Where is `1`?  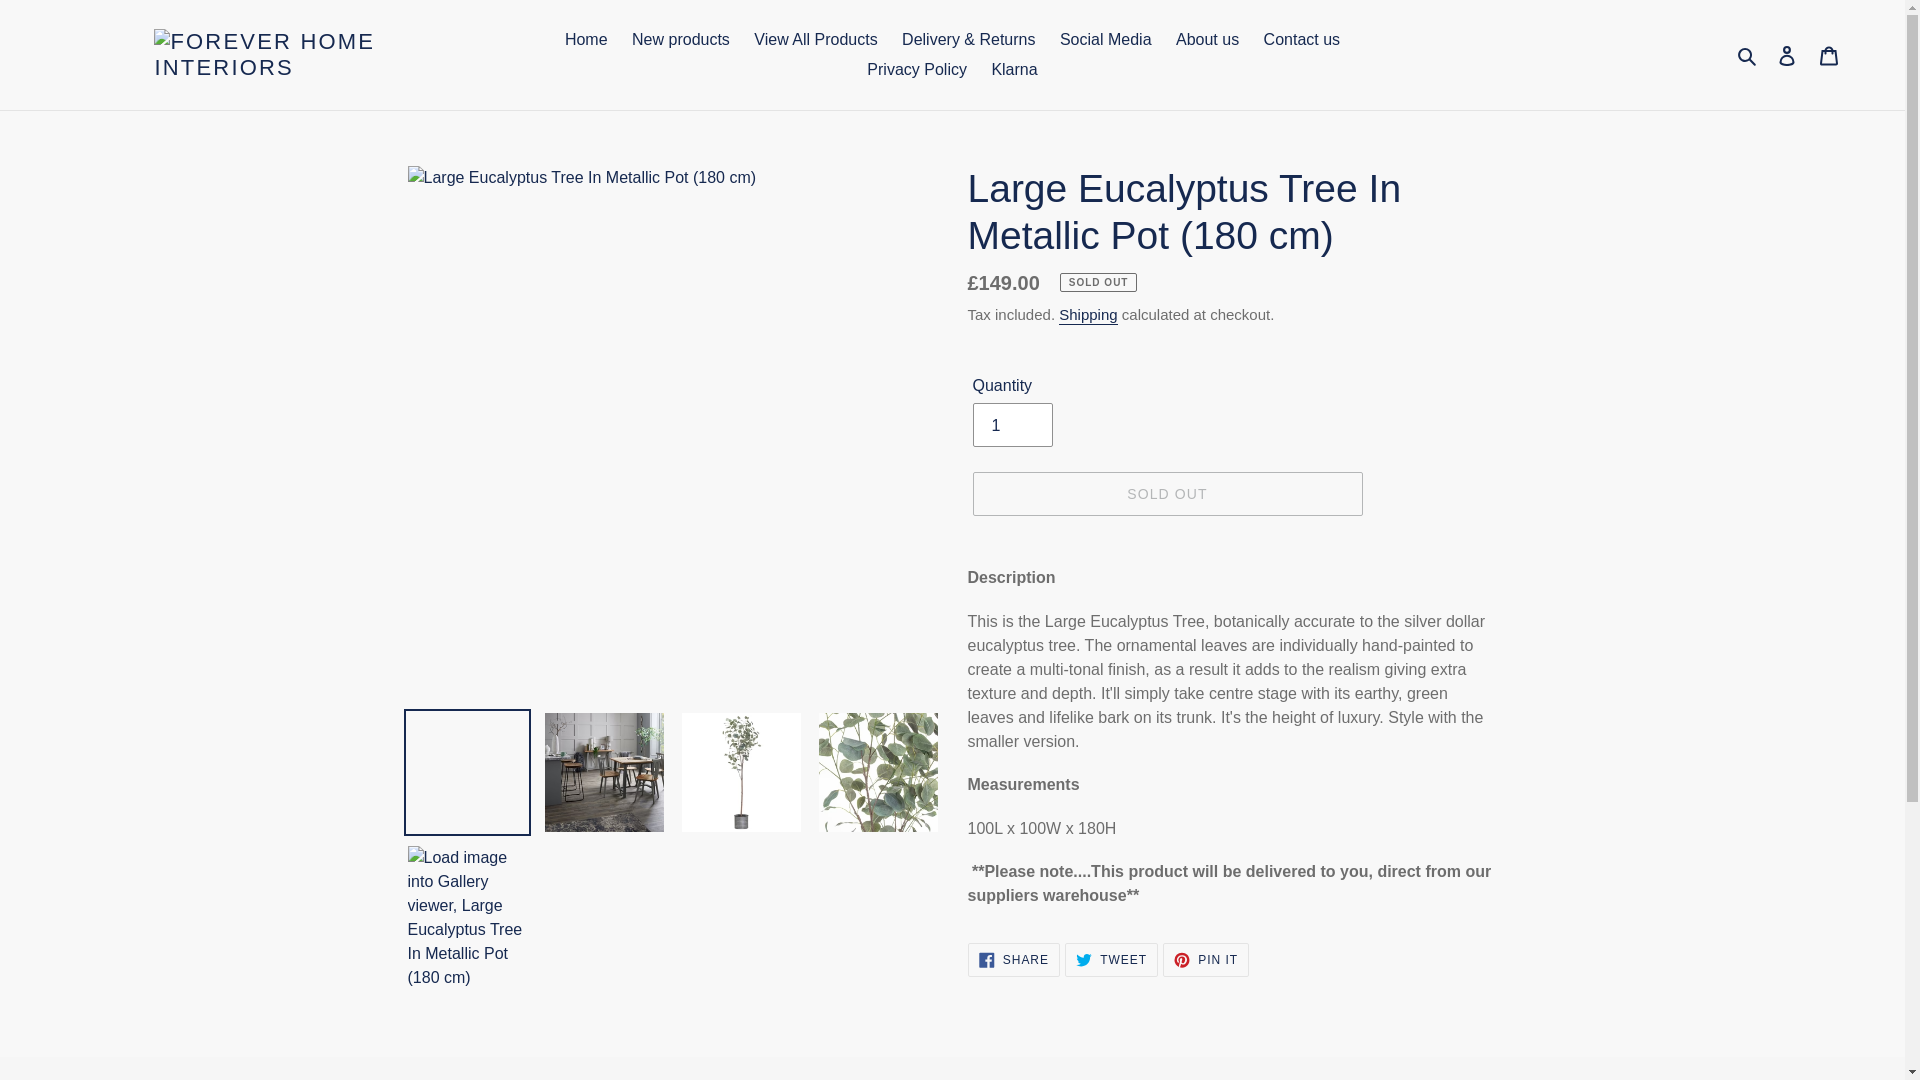
1 is located at coordinates (1012, 424).